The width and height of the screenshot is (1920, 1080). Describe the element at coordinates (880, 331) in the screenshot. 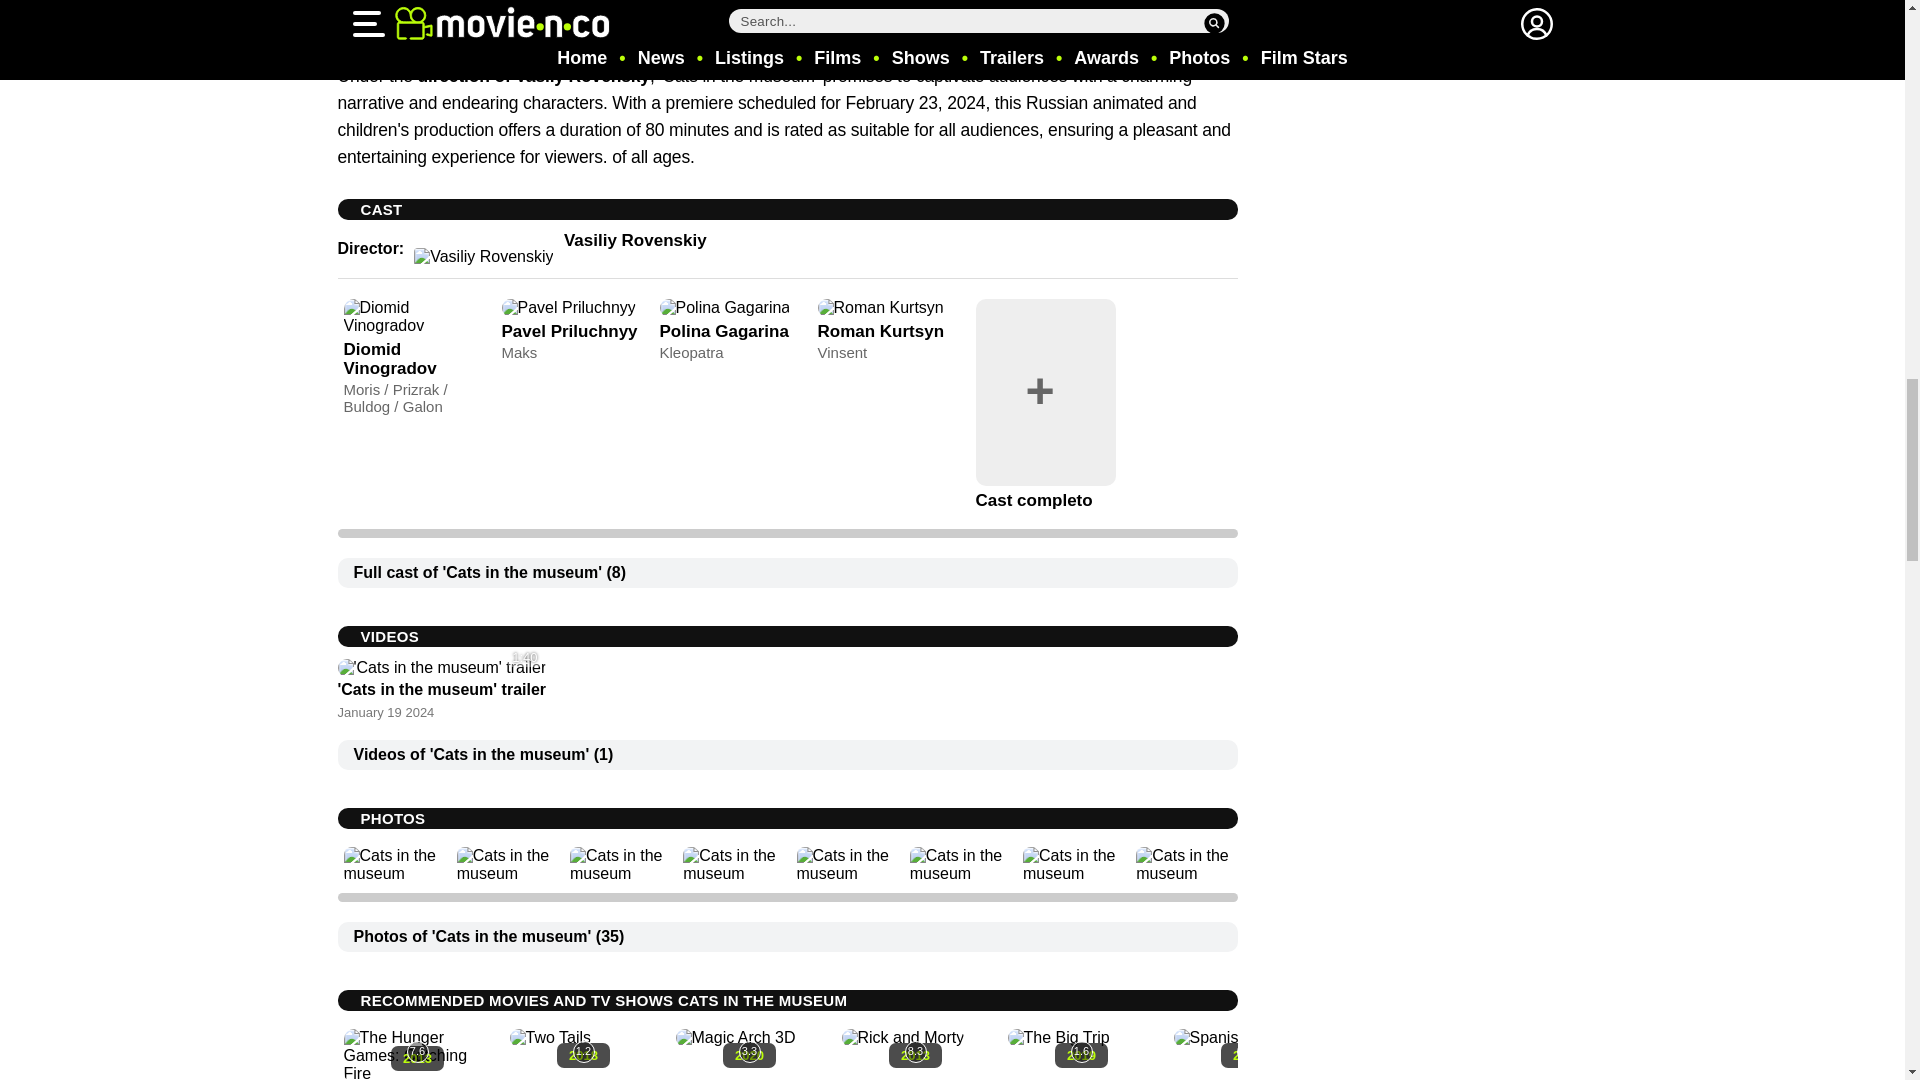

I see `Roman Kurtsyn` at that location.